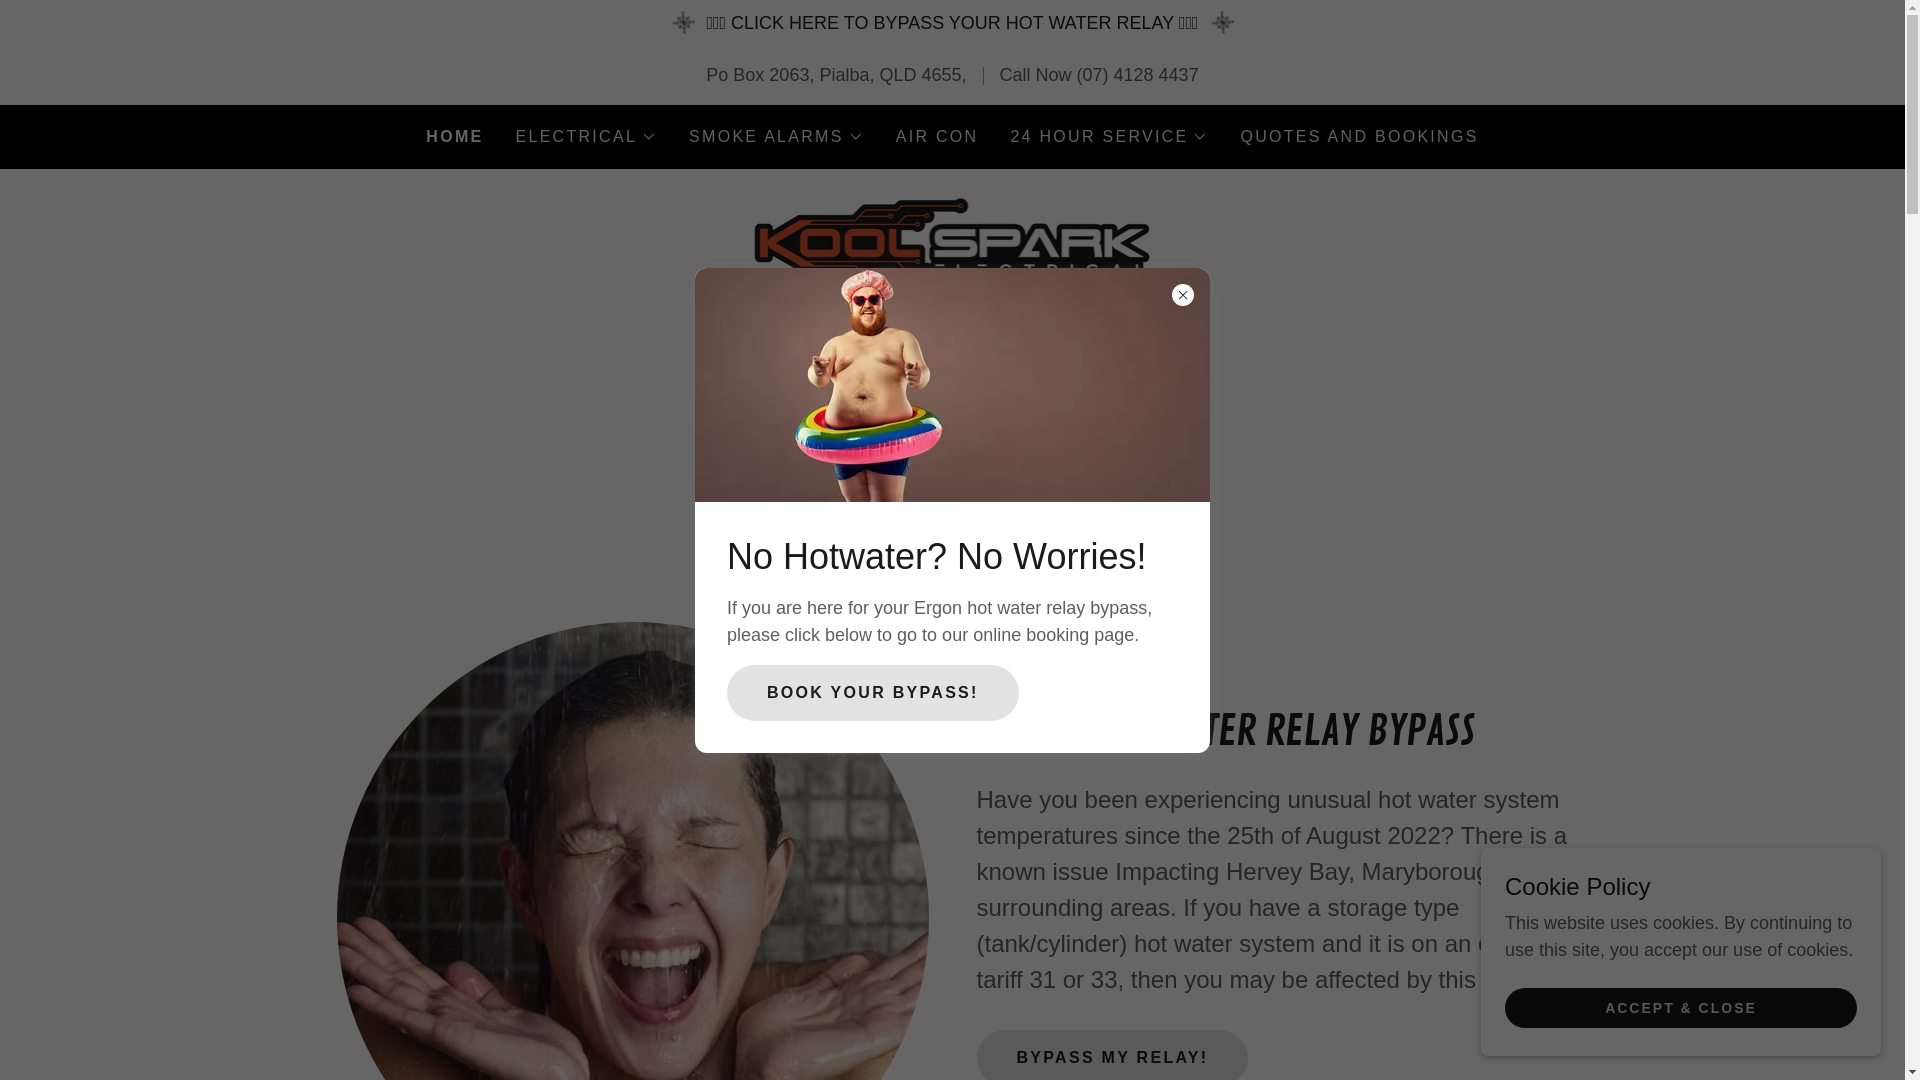  What do you see at coordinates (1138, 75) in the screenshot?
I see `(07) 4128 4437` at bounding box center [1138, 75].